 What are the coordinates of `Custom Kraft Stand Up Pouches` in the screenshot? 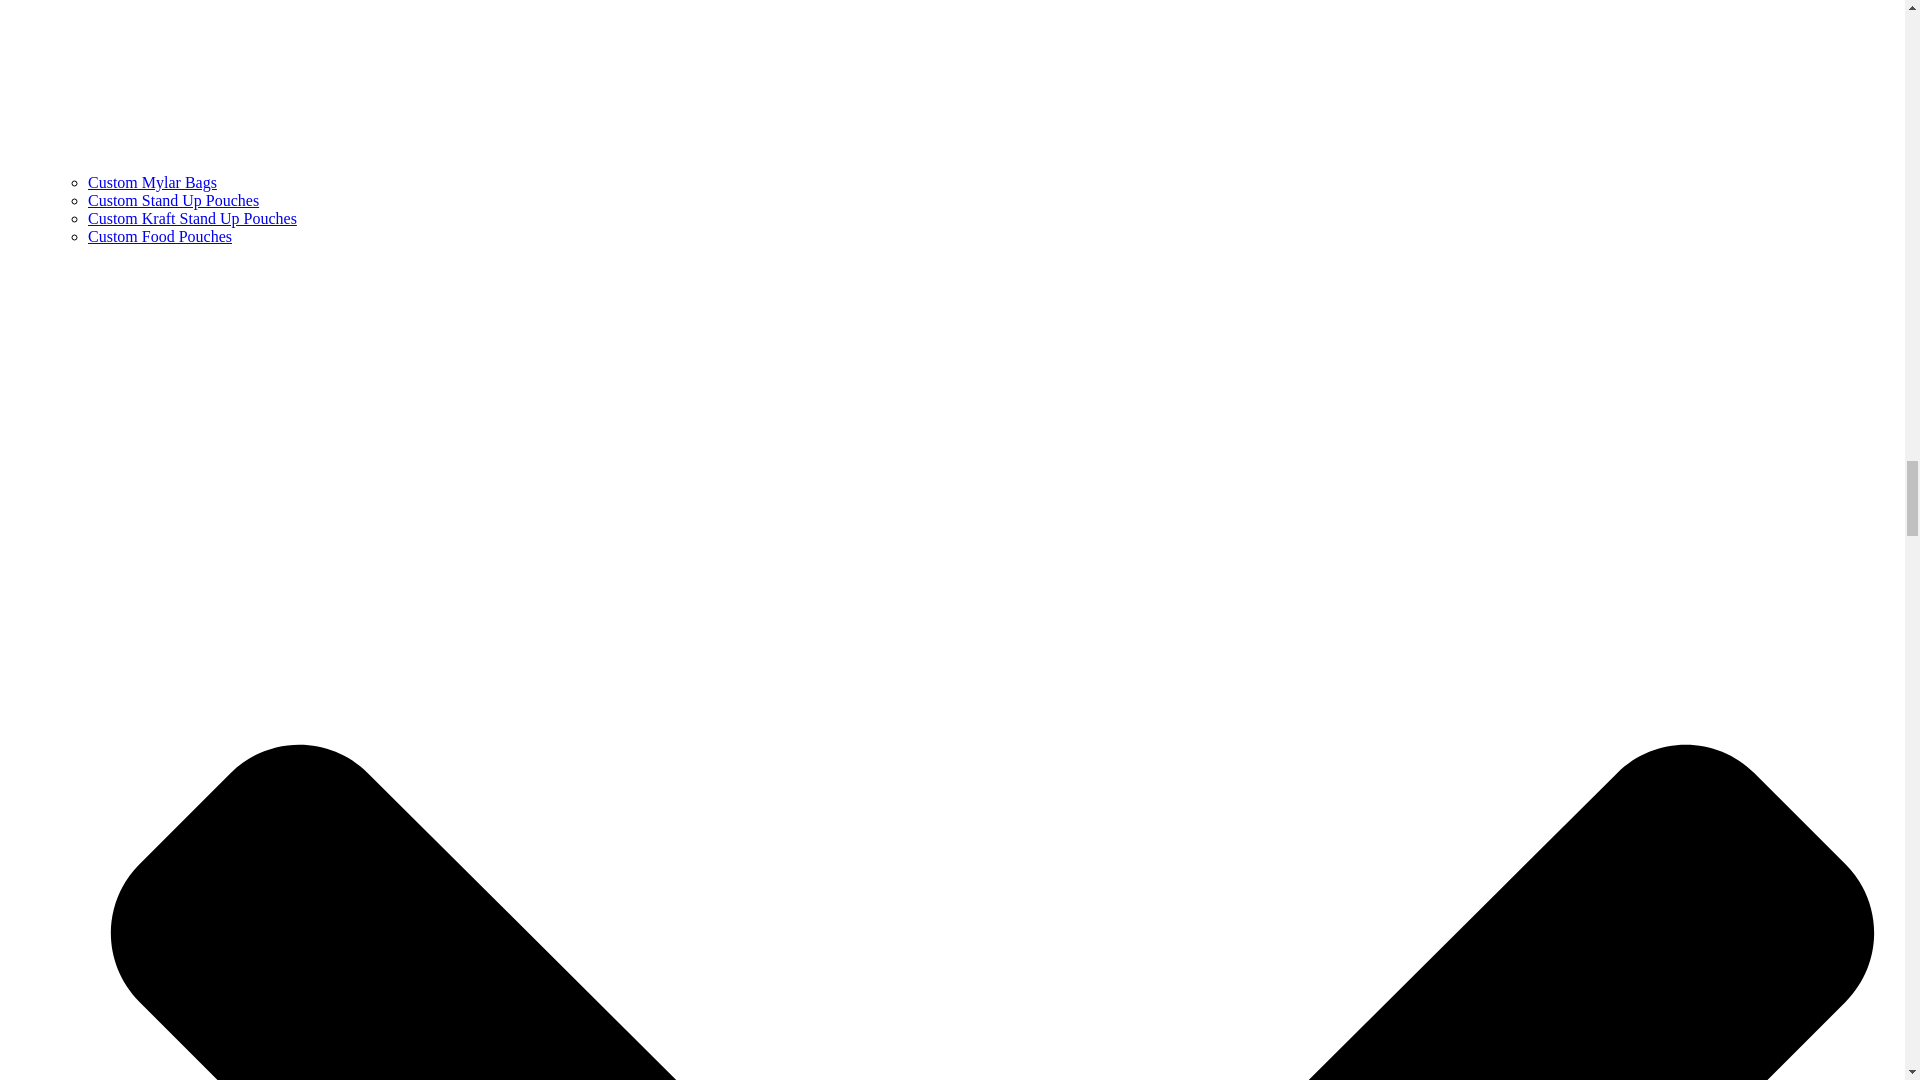 It's located at (192, 218).